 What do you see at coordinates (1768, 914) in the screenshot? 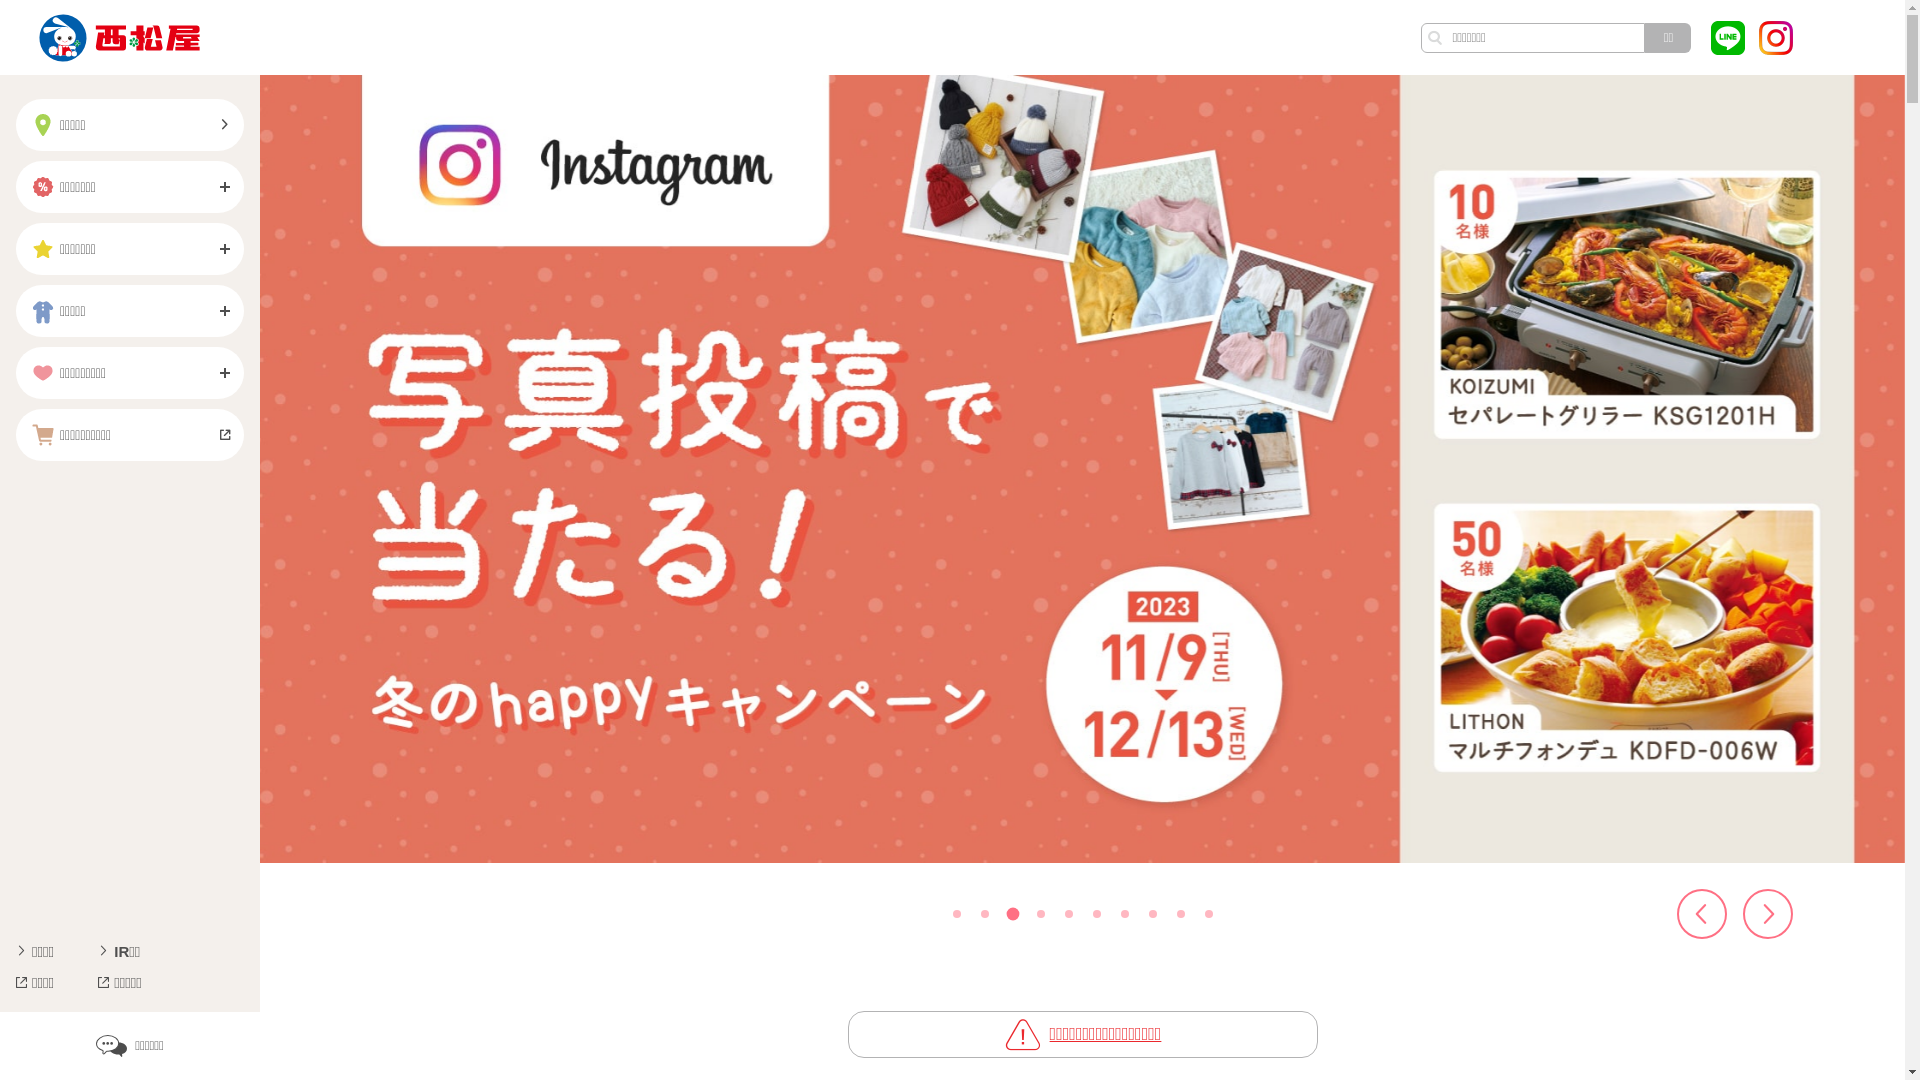
I see `Next` at bounding box center [1768, 914].